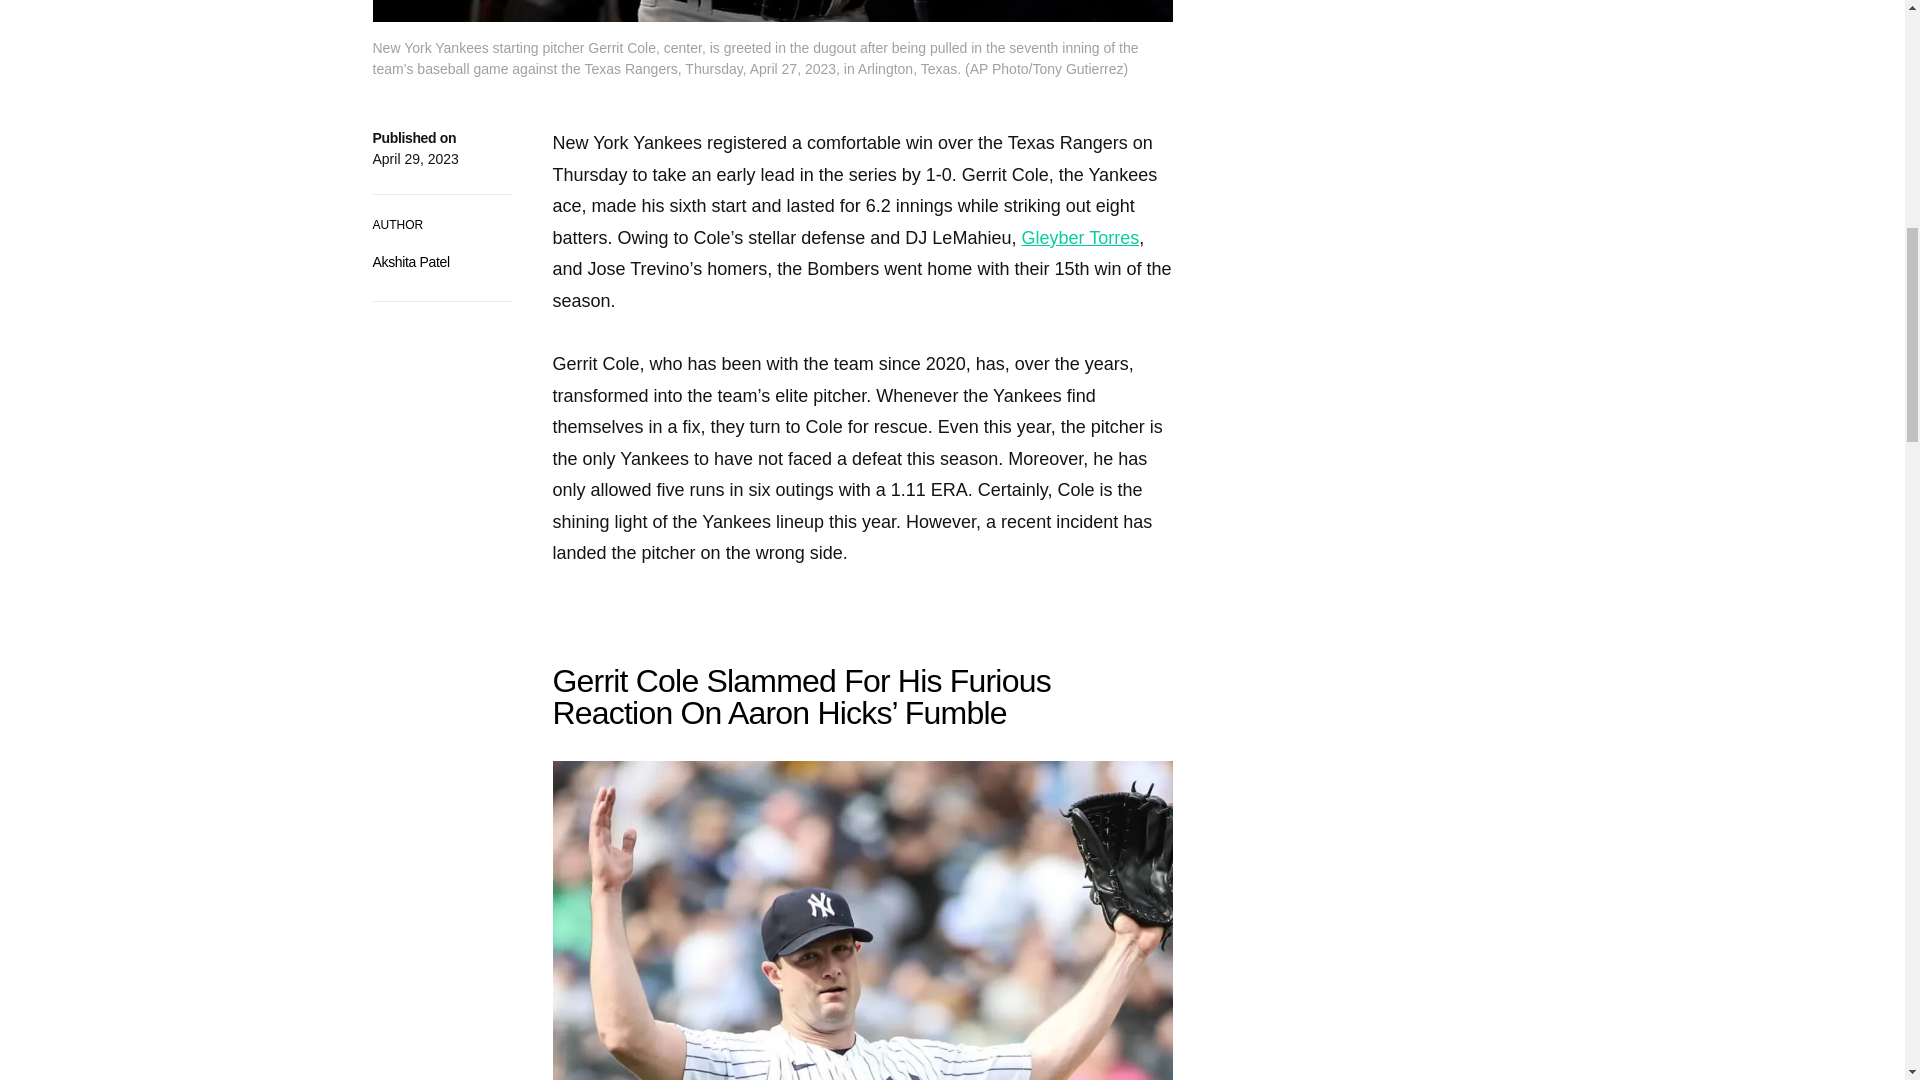 The height and width of the screenshot is (1080, 1920). I want to click on Akshita Patel, so click(410, 262).